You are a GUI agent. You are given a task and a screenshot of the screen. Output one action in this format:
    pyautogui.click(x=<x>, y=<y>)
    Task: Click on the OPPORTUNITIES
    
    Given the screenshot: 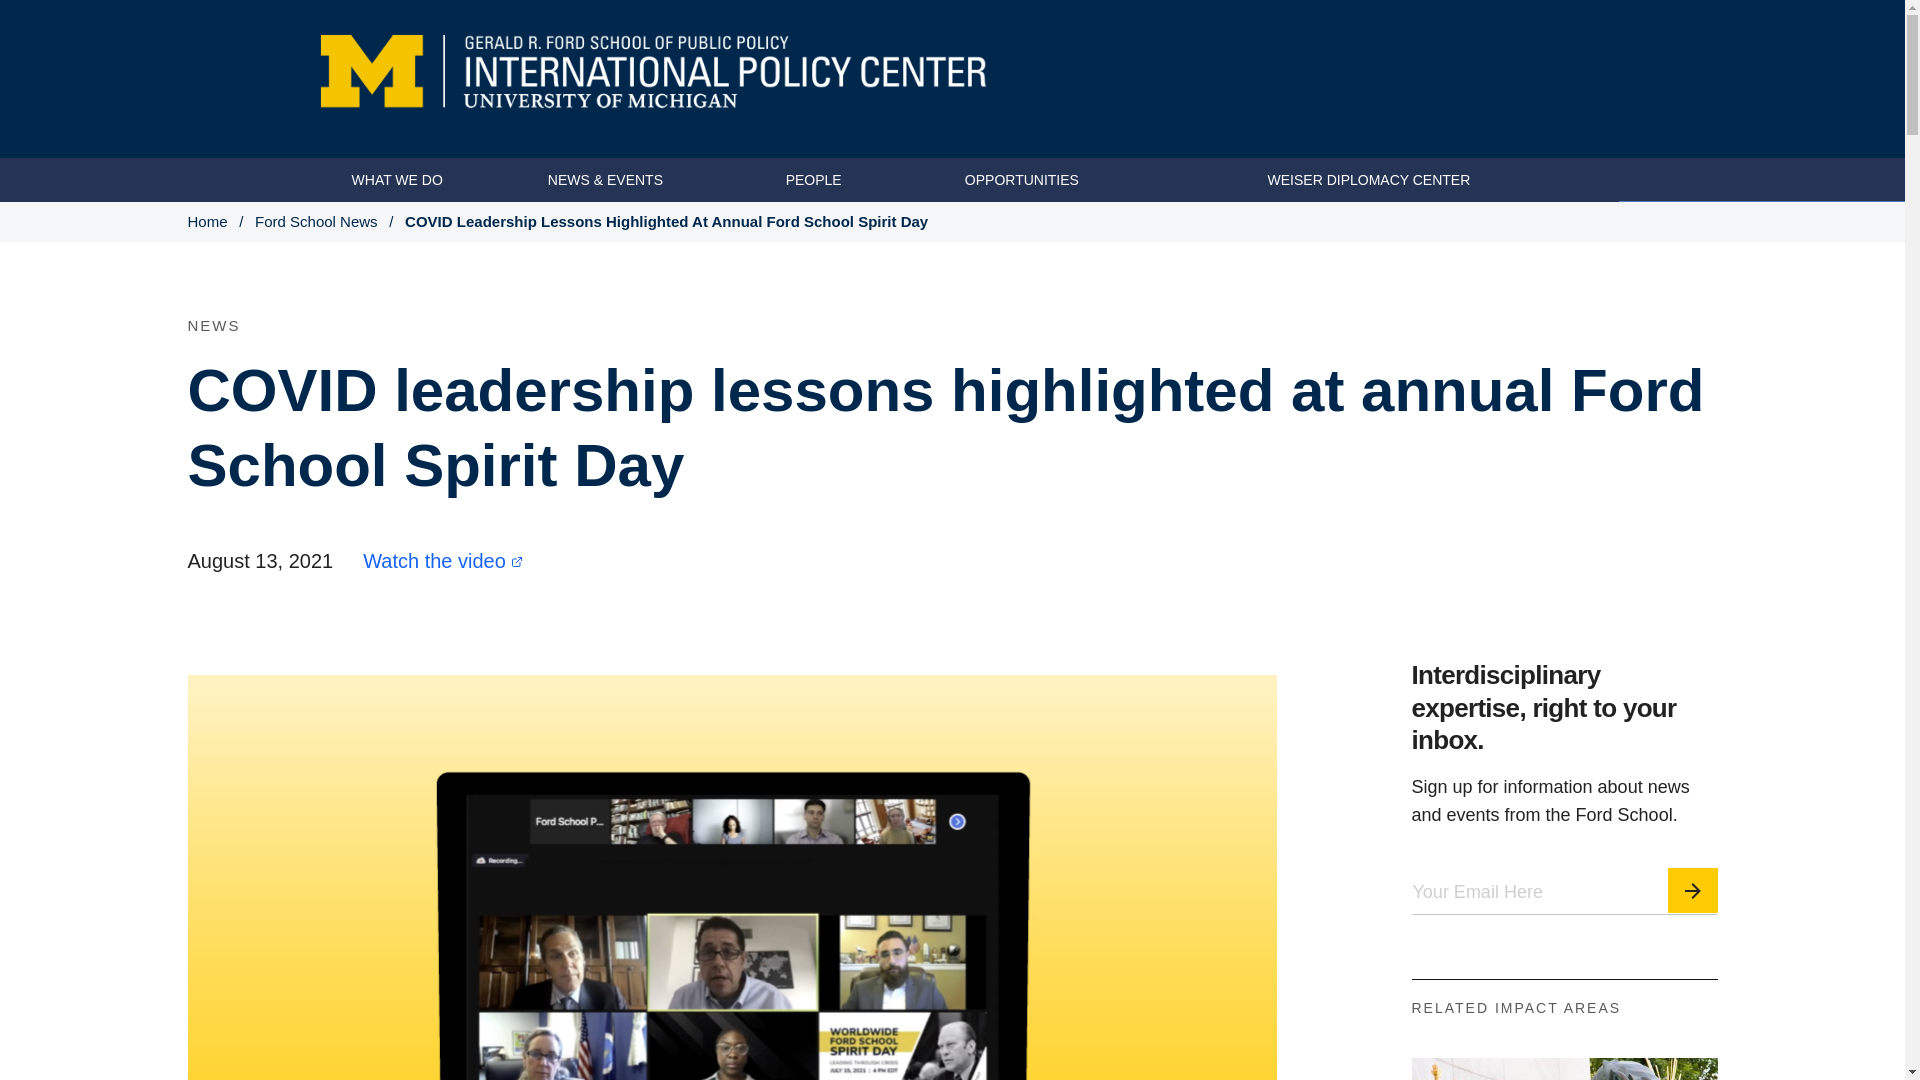 What is the action you would take?
    pyautogui.click(x=1022, y=179)
    